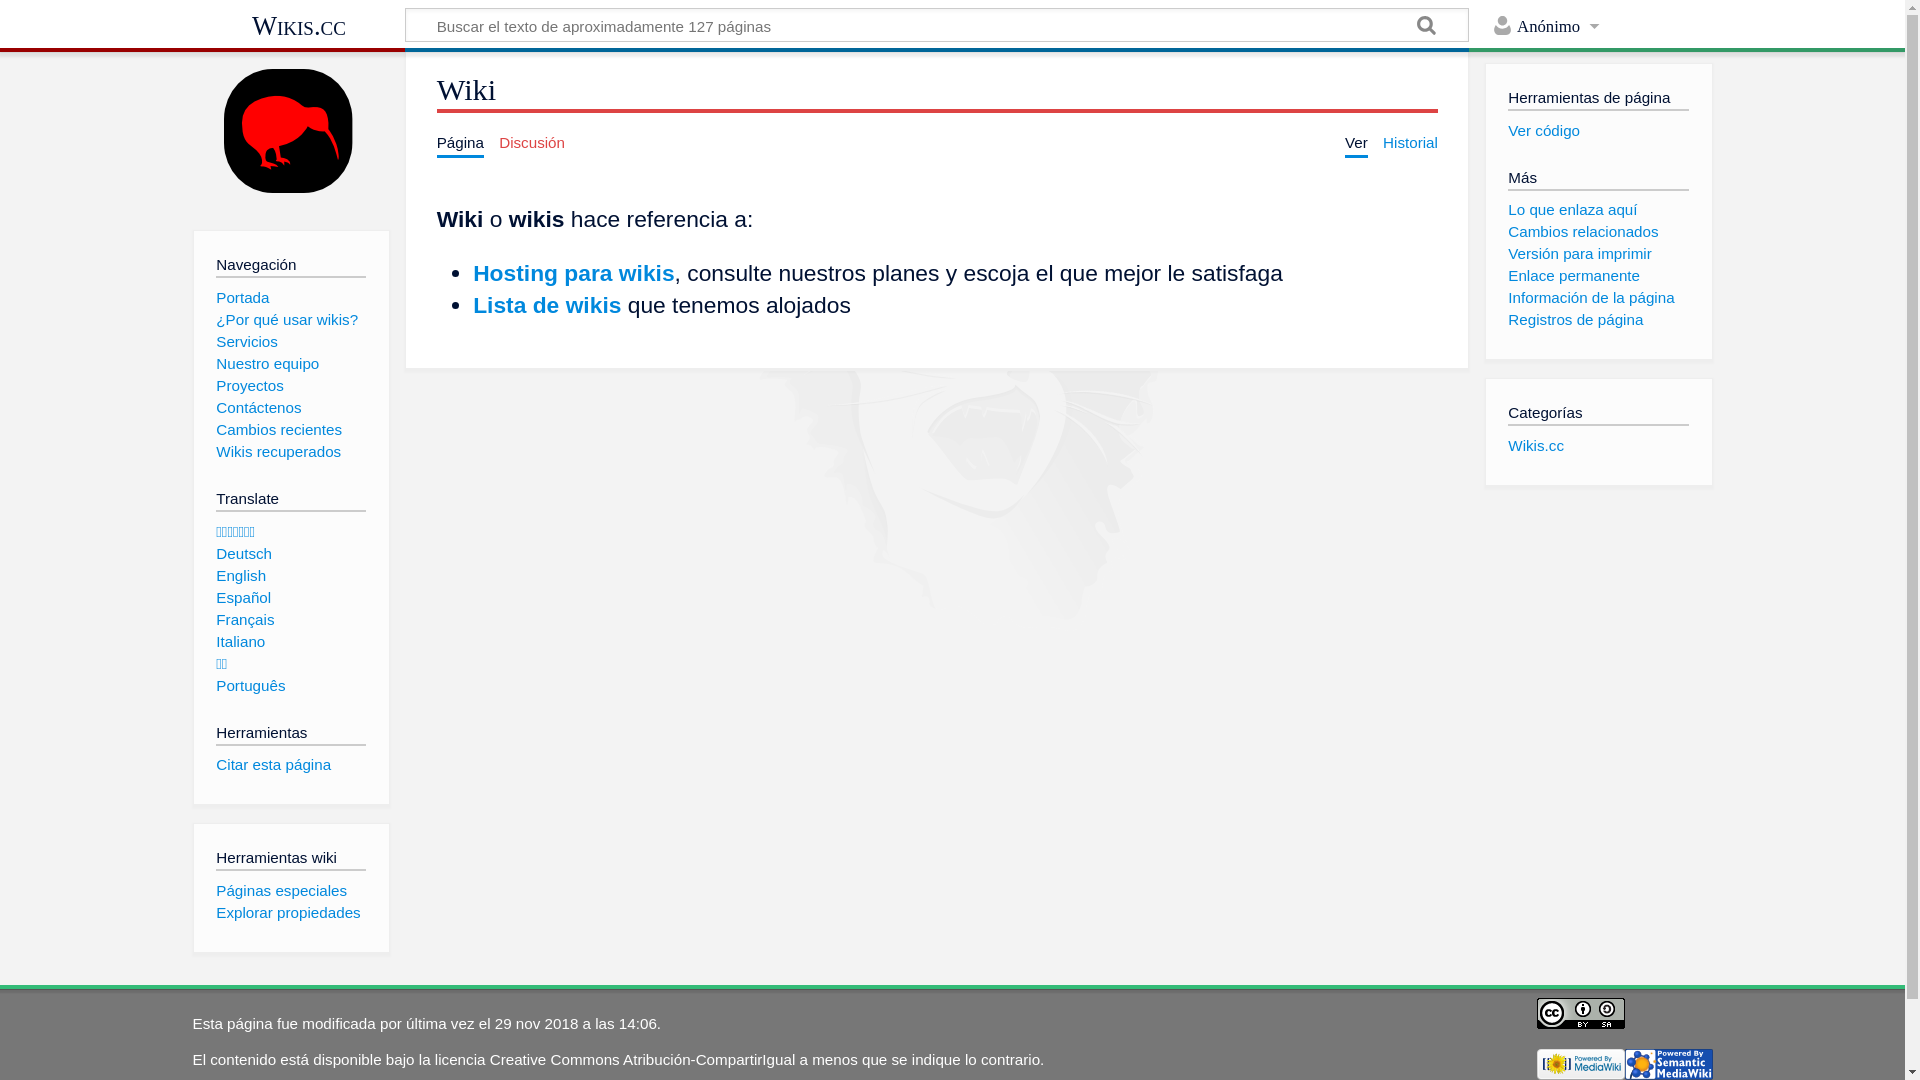 The width and height of the screenshot is (1920, 1080). I want to click on Servicios, so click(247, 342).